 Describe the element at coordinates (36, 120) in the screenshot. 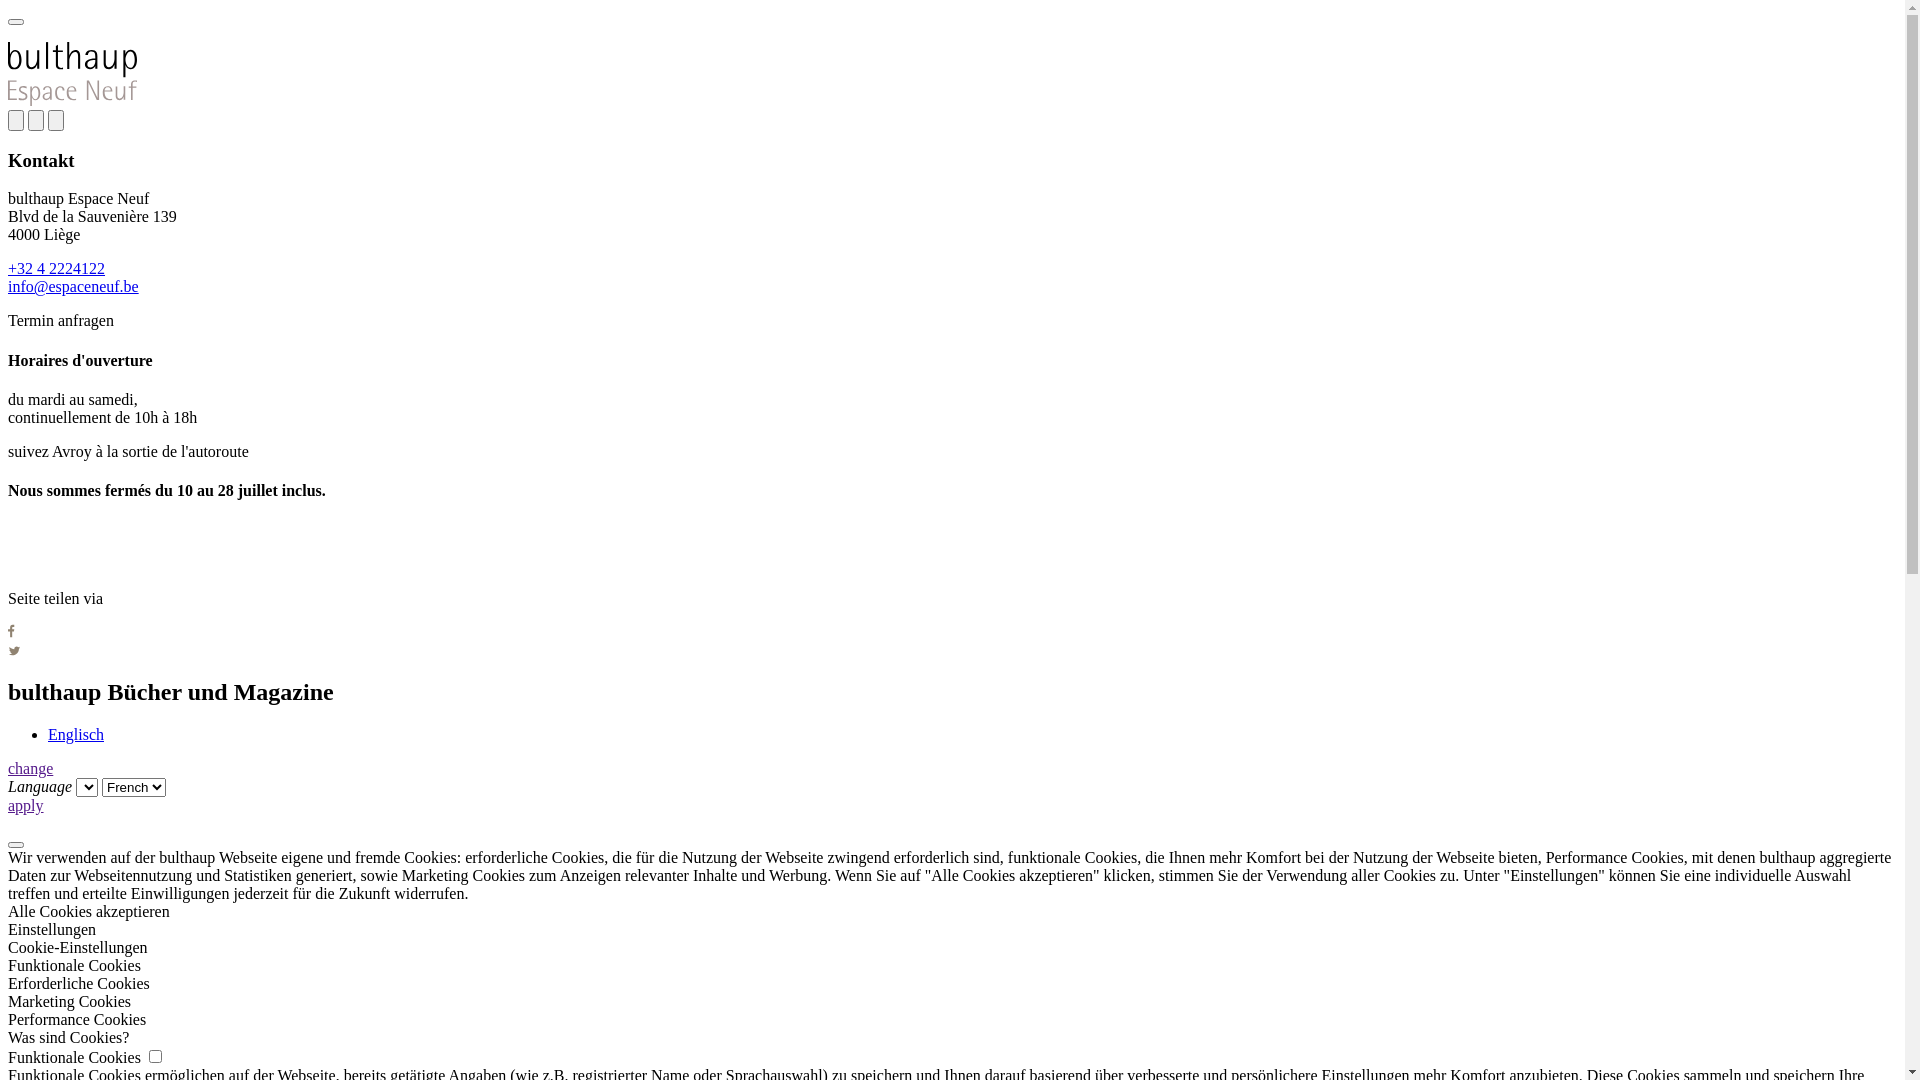

I see `share` at that location.